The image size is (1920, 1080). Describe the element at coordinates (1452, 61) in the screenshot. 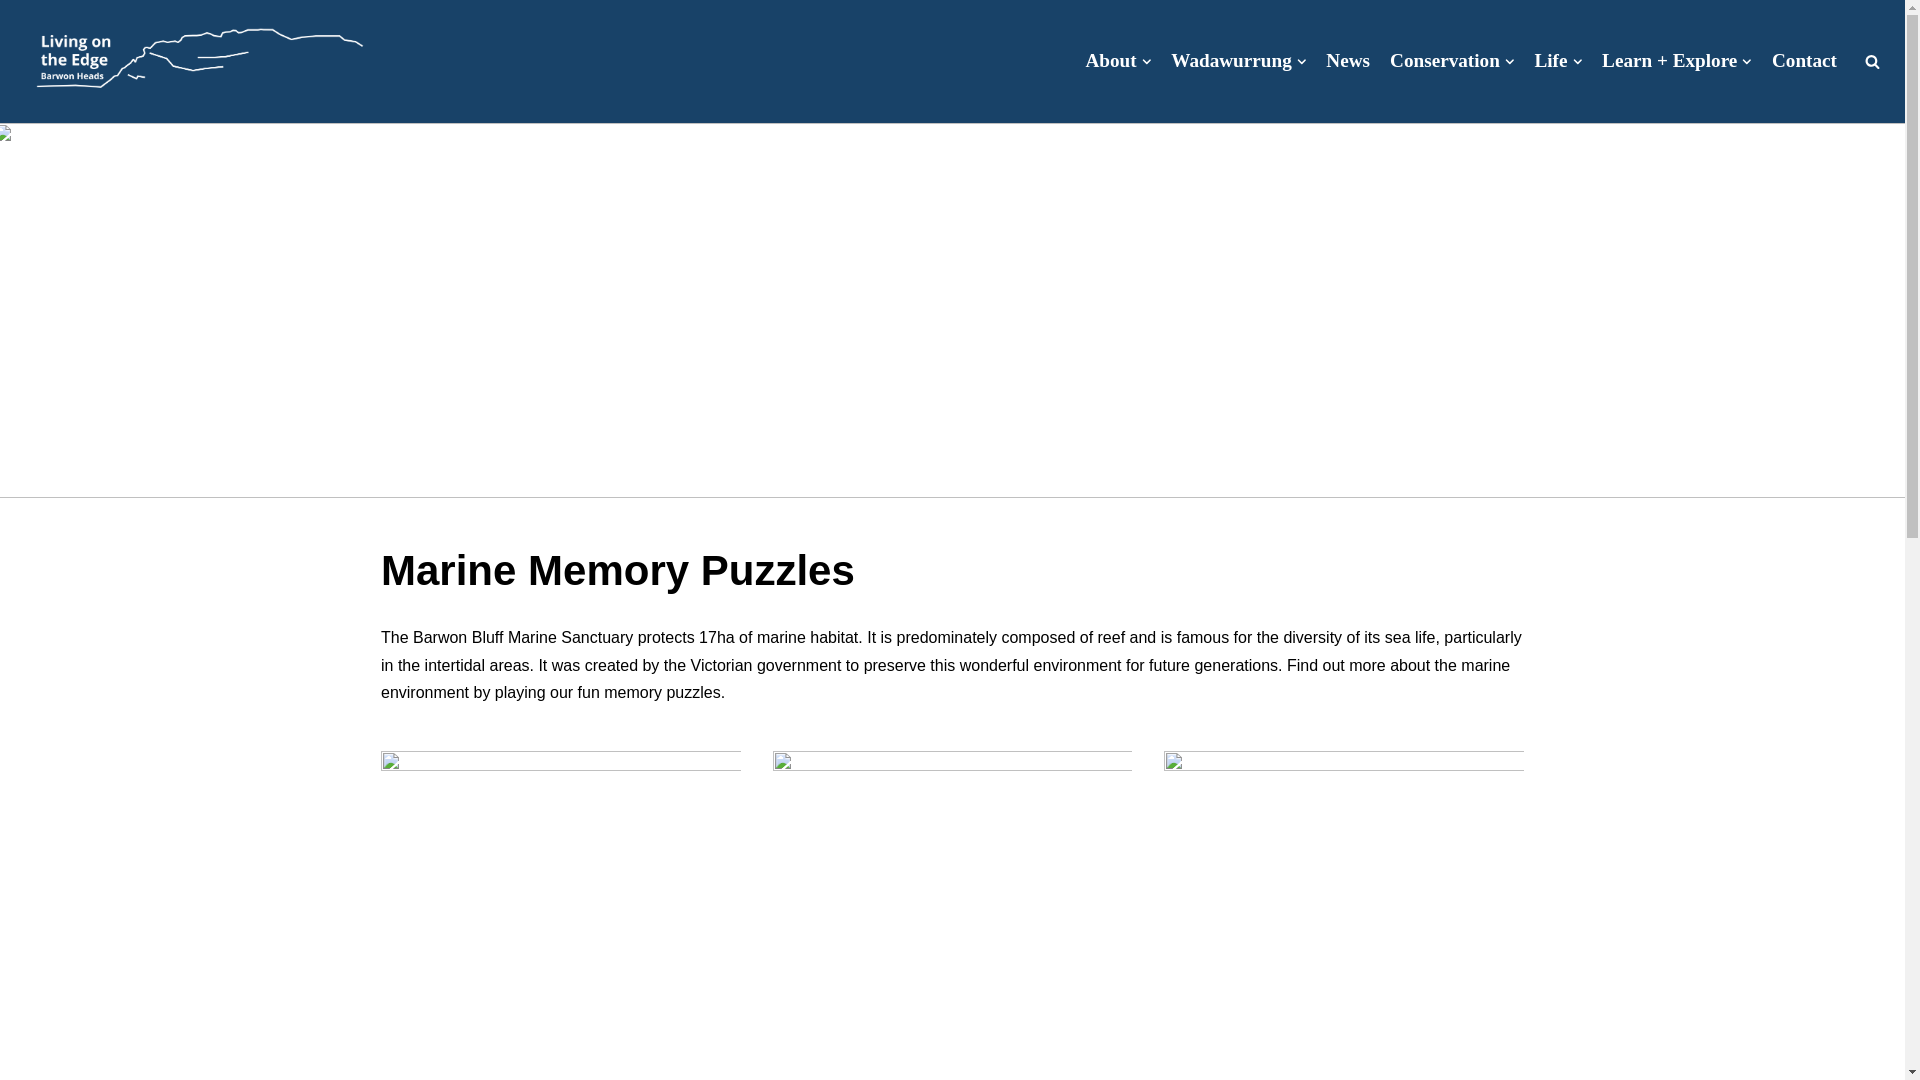

I see `Conservation` at that location.